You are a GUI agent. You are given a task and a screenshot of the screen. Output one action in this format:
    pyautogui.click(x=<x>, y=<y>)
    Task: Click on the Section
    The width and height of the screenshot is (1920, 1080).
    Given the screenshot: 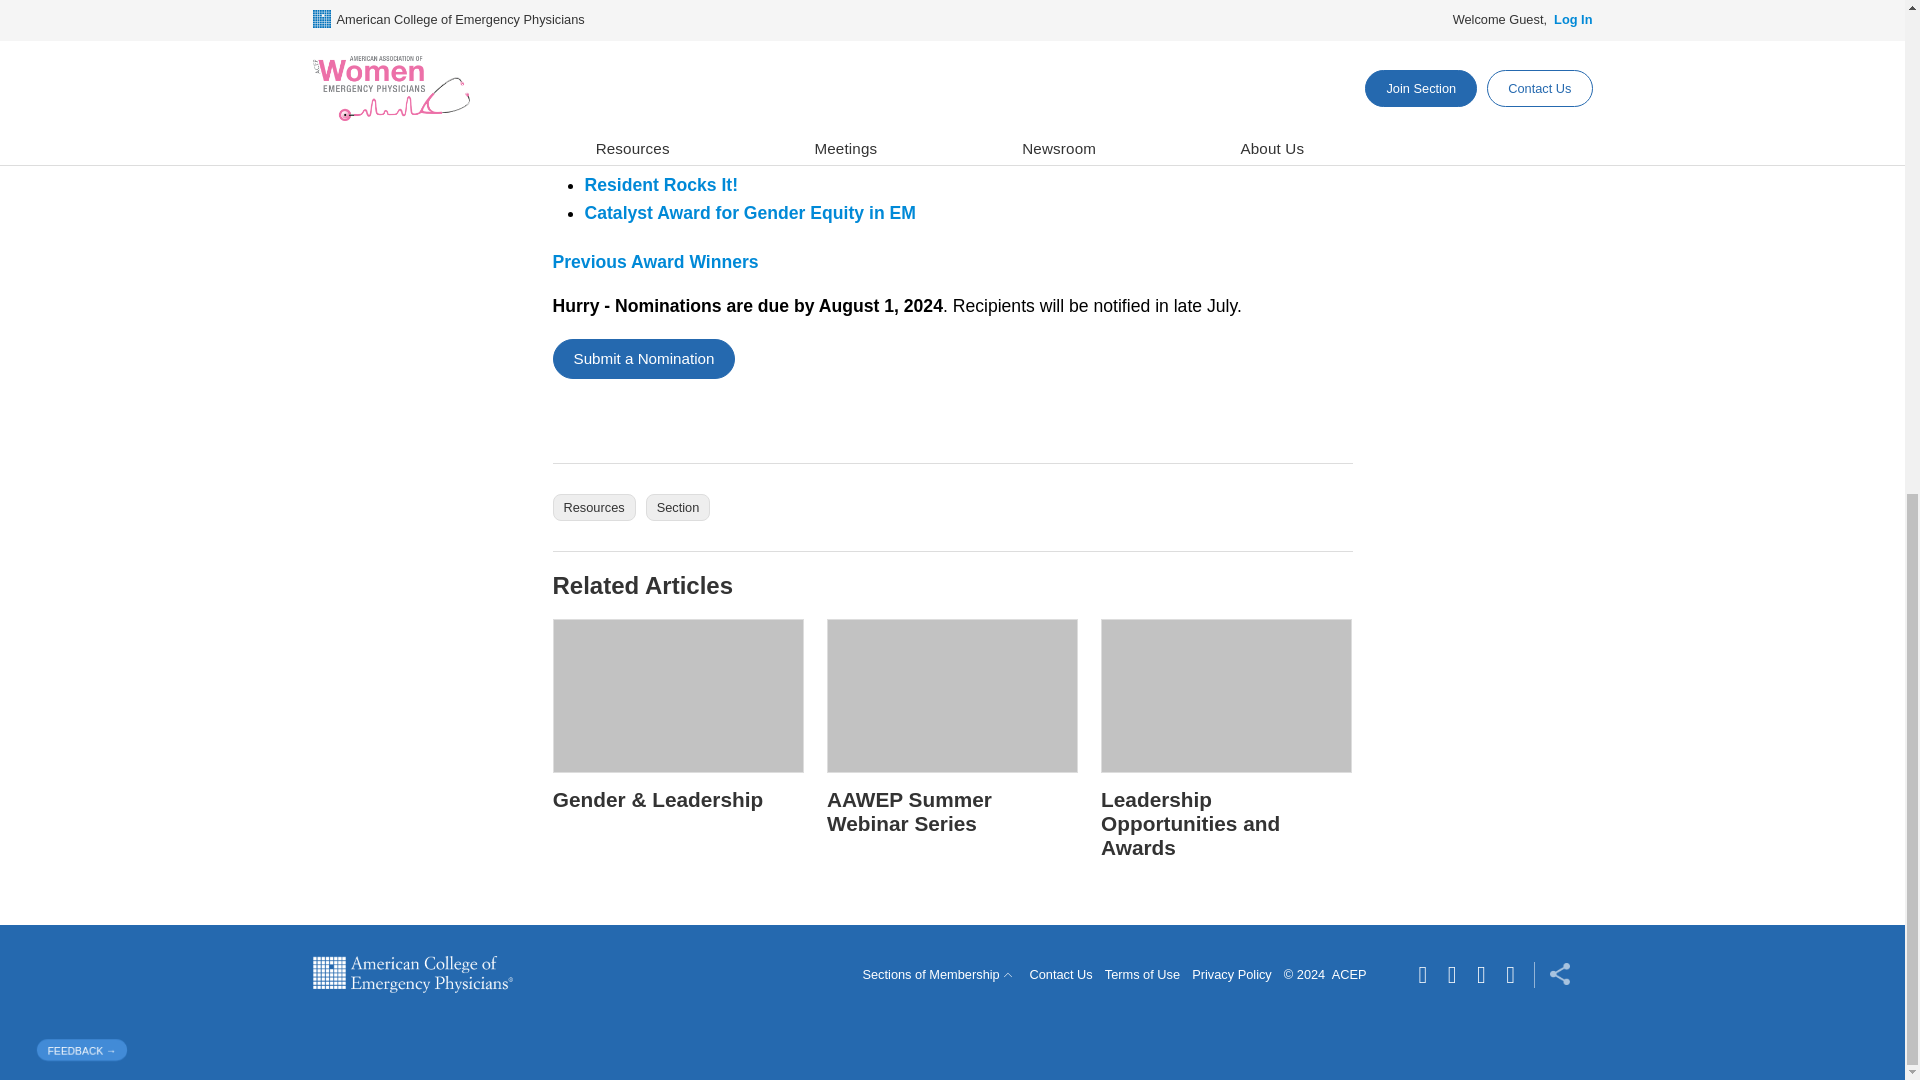 What is the action you would take?
    pyautogui.click(x=678, y=506)
    